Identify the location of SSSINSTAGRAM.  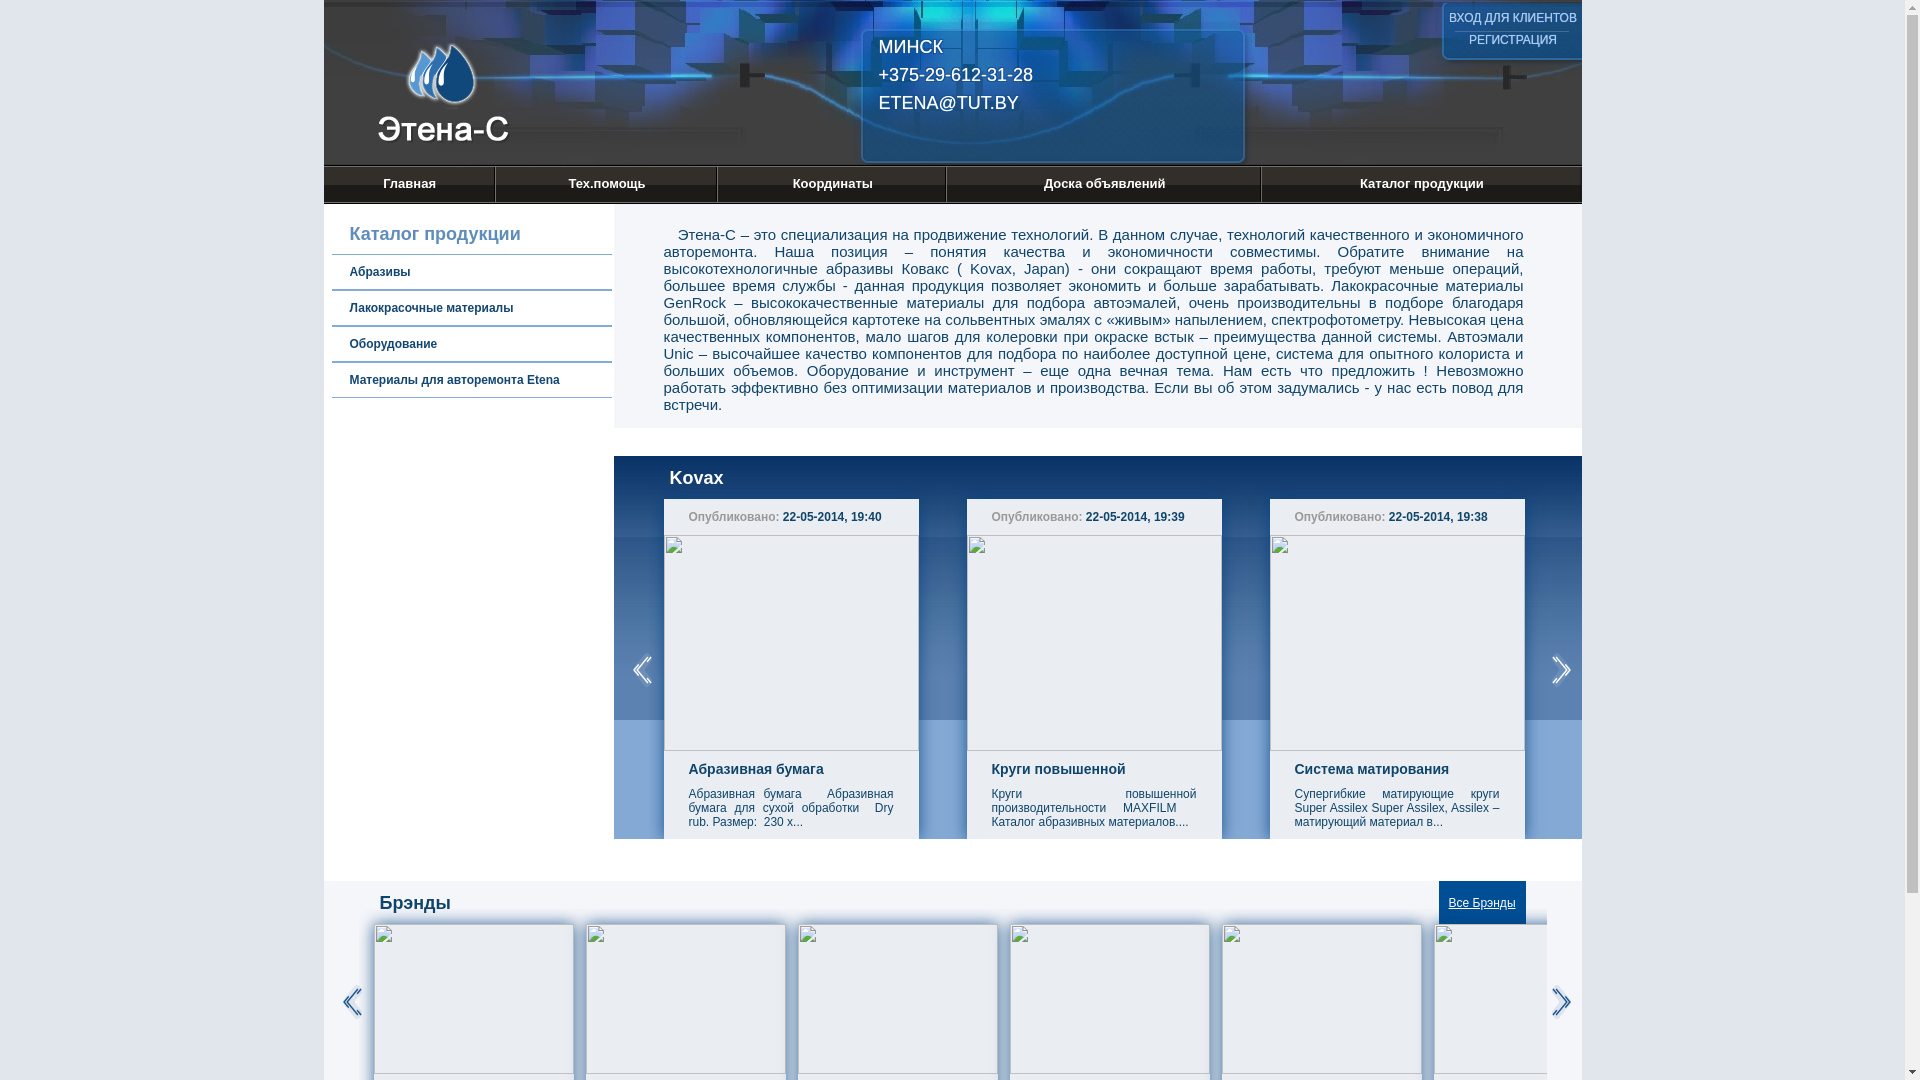
(1403, 40).